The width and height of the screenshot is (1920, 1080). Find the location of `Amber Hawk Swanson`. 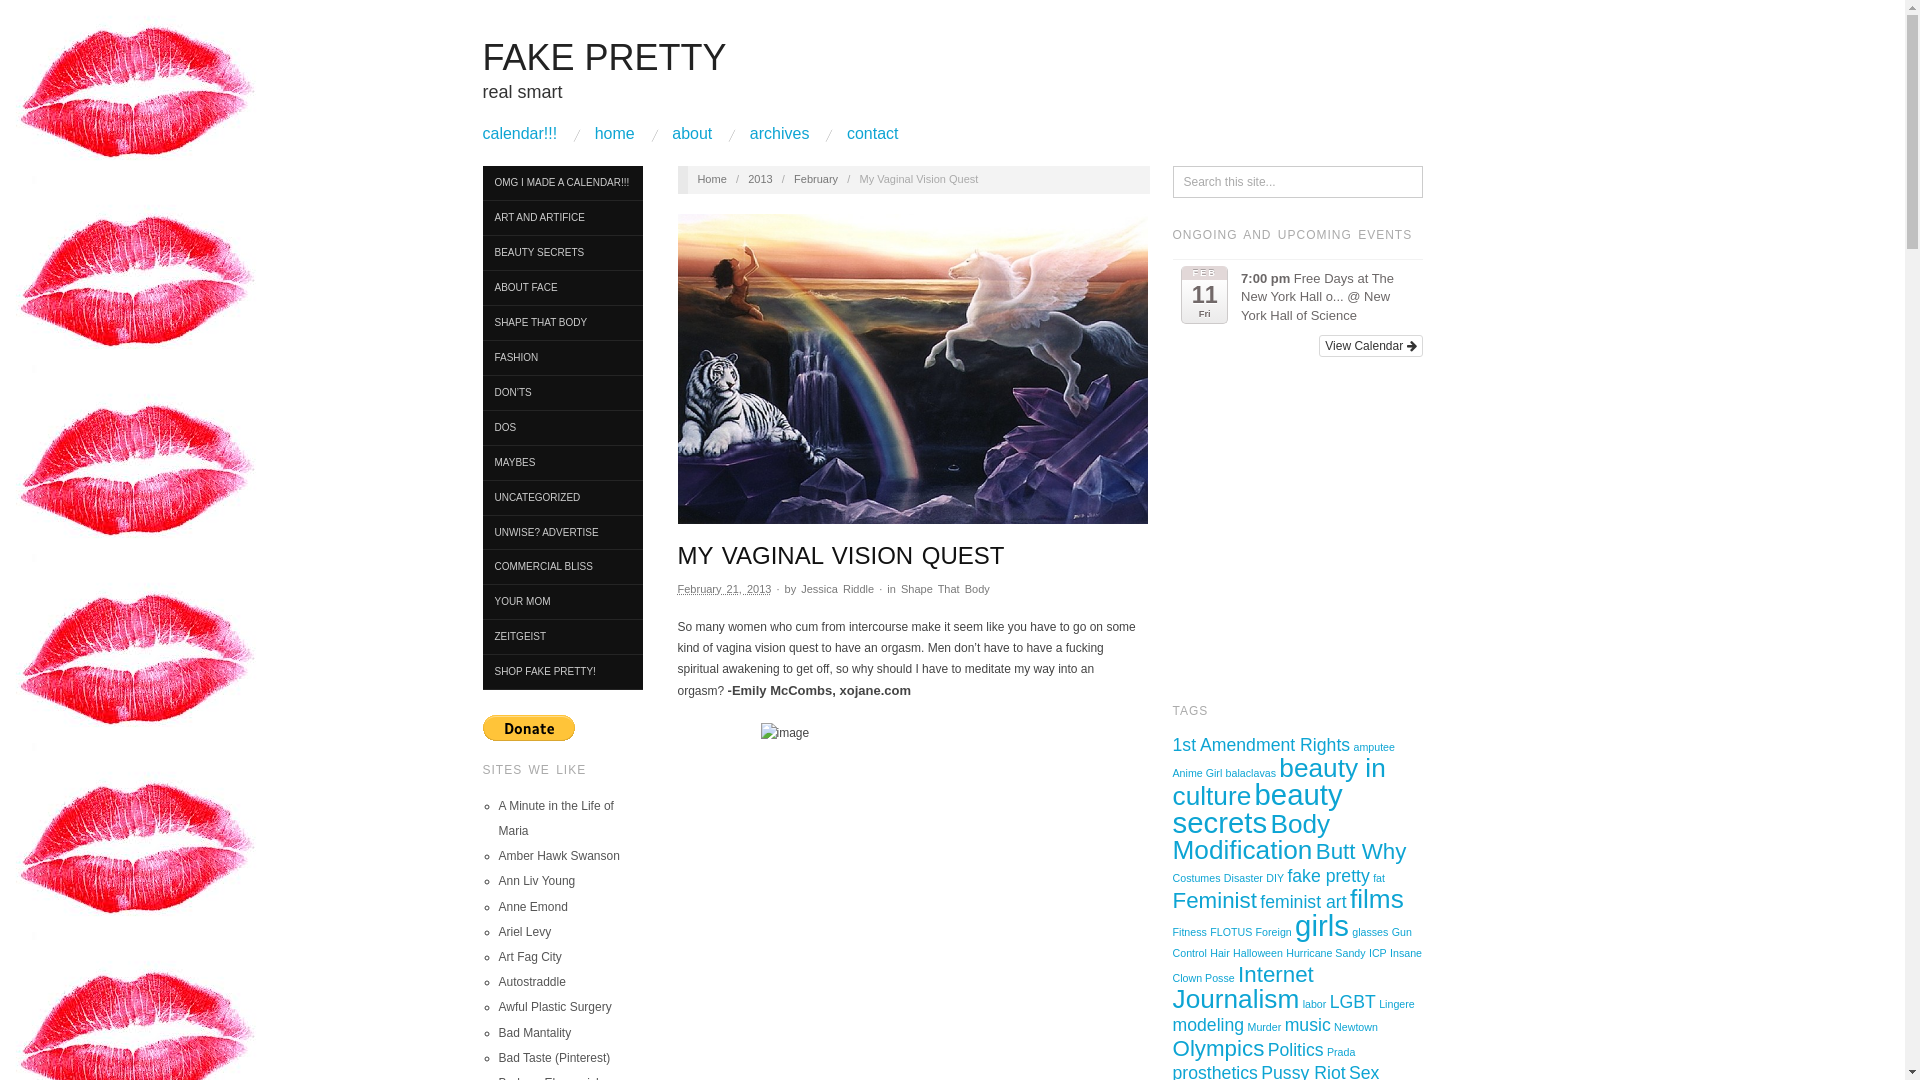

Amber Hawk Swanson is located at coordinates (558, 855).